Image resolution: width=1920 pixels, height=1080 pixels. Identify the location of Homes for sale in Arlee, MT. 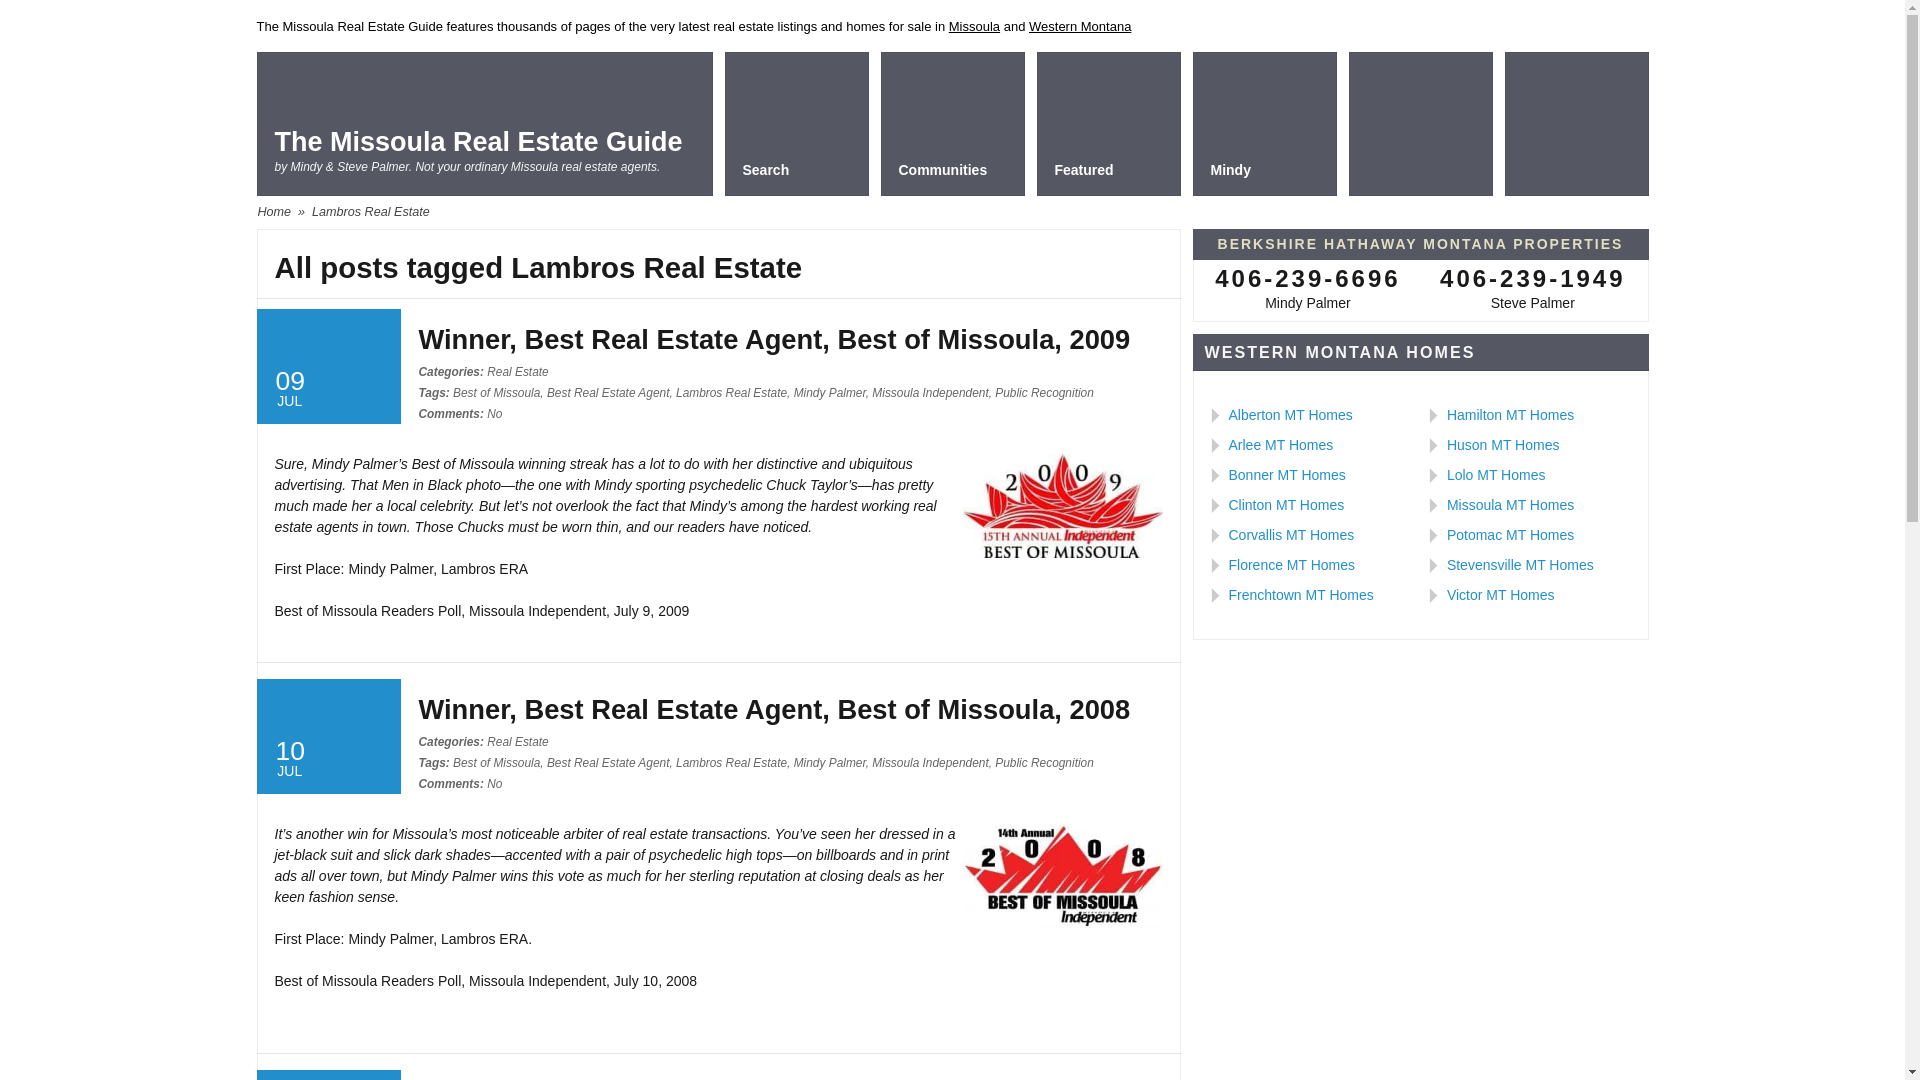
(1280, 444).